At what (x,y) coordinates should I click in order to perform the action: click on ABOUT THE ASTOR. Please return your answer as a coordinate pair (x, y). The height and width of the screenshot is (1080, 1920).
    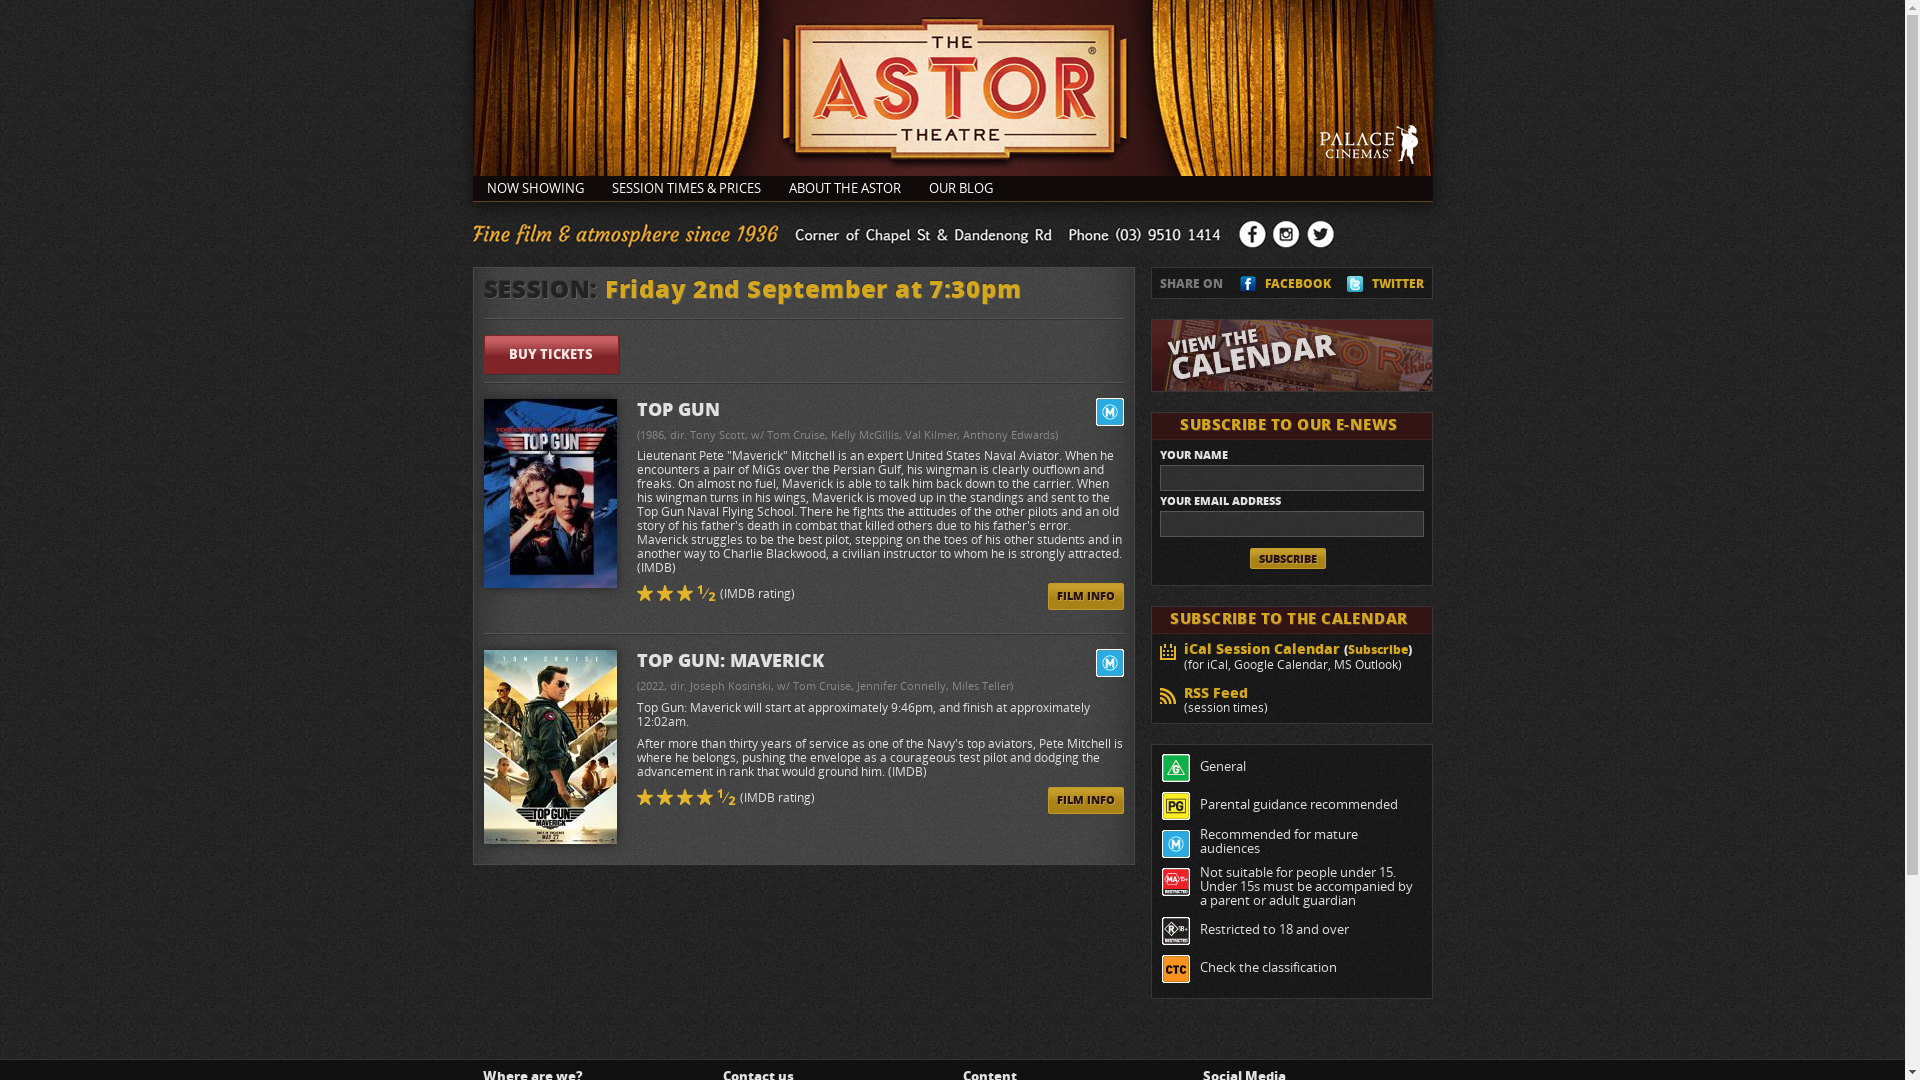
    Looking at the image, I should click on (844, 188).